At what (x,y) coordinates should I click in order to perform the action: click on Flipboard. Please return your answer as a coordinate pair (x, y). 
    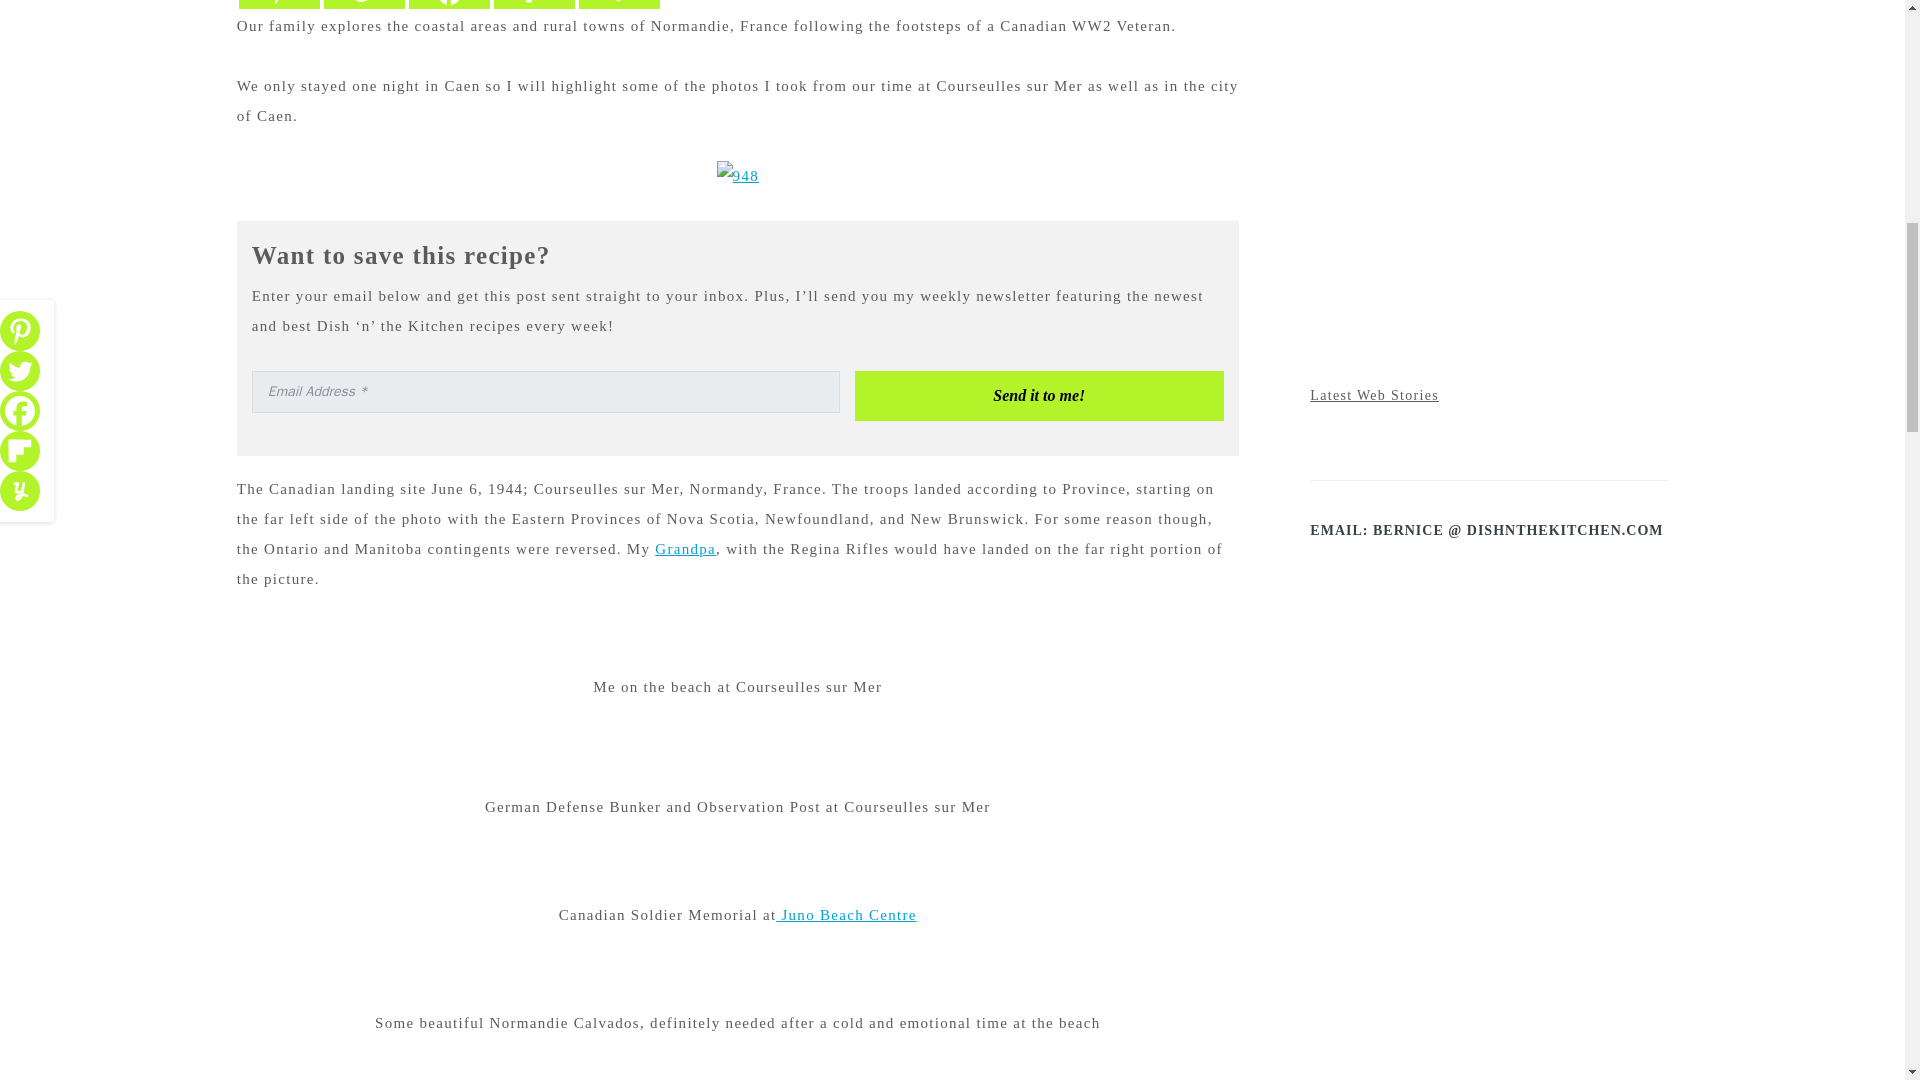
    Looking at the image, I should click on (534, 4).